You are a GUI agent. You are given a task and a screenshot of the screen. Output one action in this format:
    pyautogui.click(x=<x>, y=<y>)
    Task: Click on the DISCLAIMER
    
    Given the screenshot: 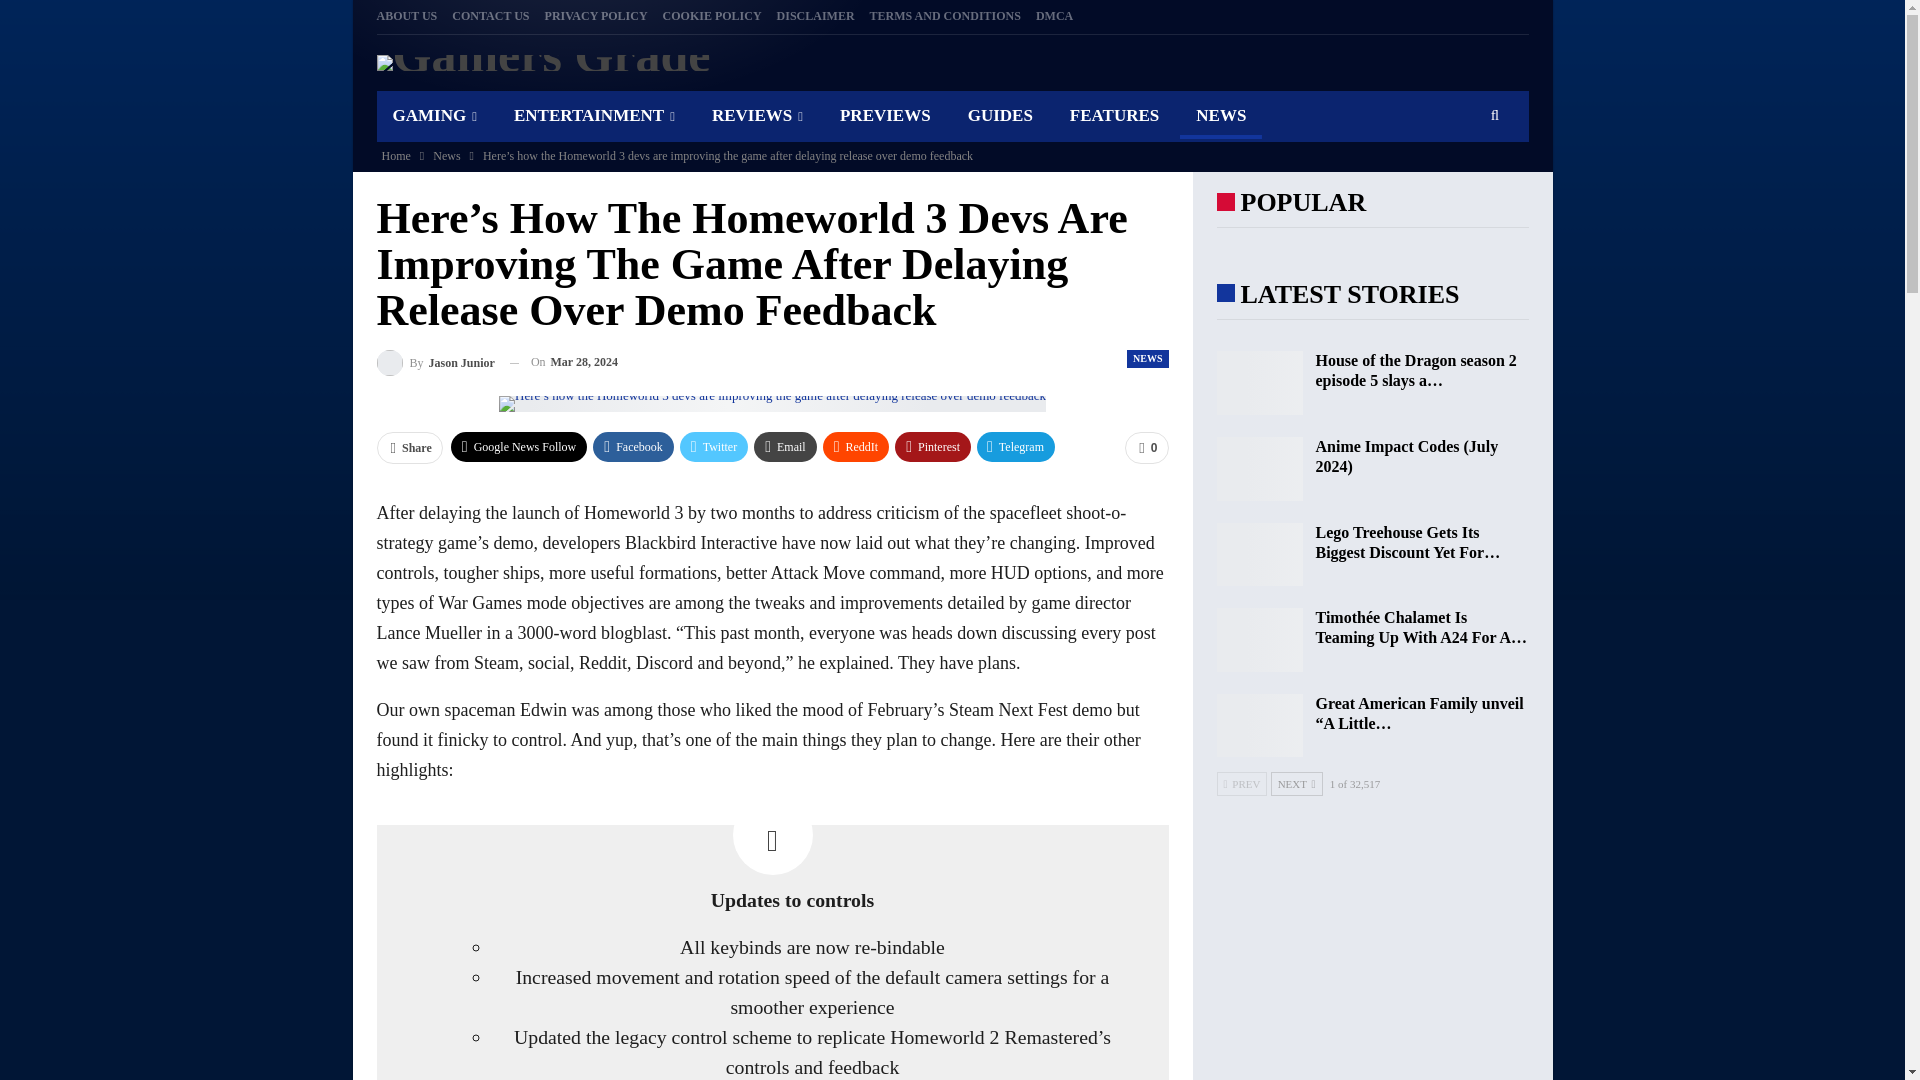 What is the action you would take?
    pyautogui.click(x=816, y=15)
    